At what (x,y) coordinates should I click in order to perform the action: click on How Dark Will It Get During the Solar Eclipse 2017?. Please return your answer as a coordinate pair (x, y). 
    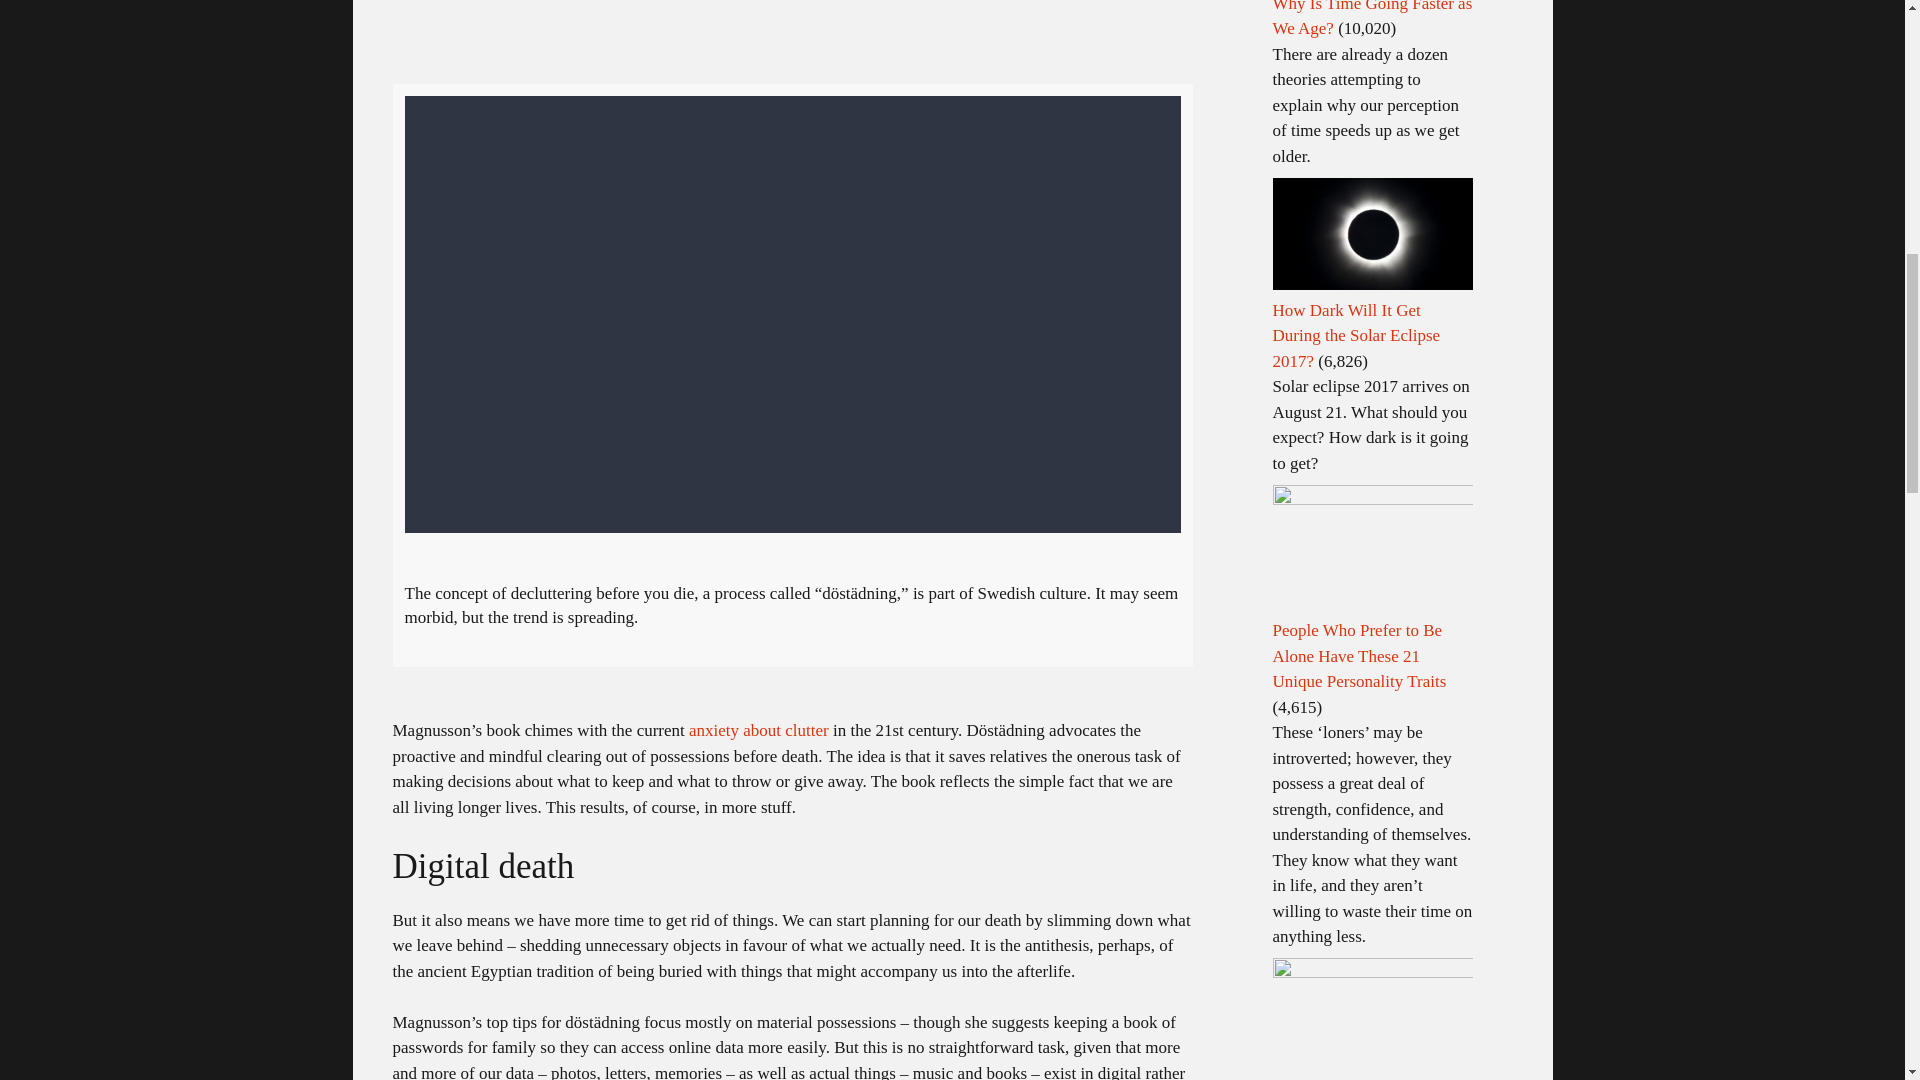
    Looking at the image, I should click on (1356, 336).